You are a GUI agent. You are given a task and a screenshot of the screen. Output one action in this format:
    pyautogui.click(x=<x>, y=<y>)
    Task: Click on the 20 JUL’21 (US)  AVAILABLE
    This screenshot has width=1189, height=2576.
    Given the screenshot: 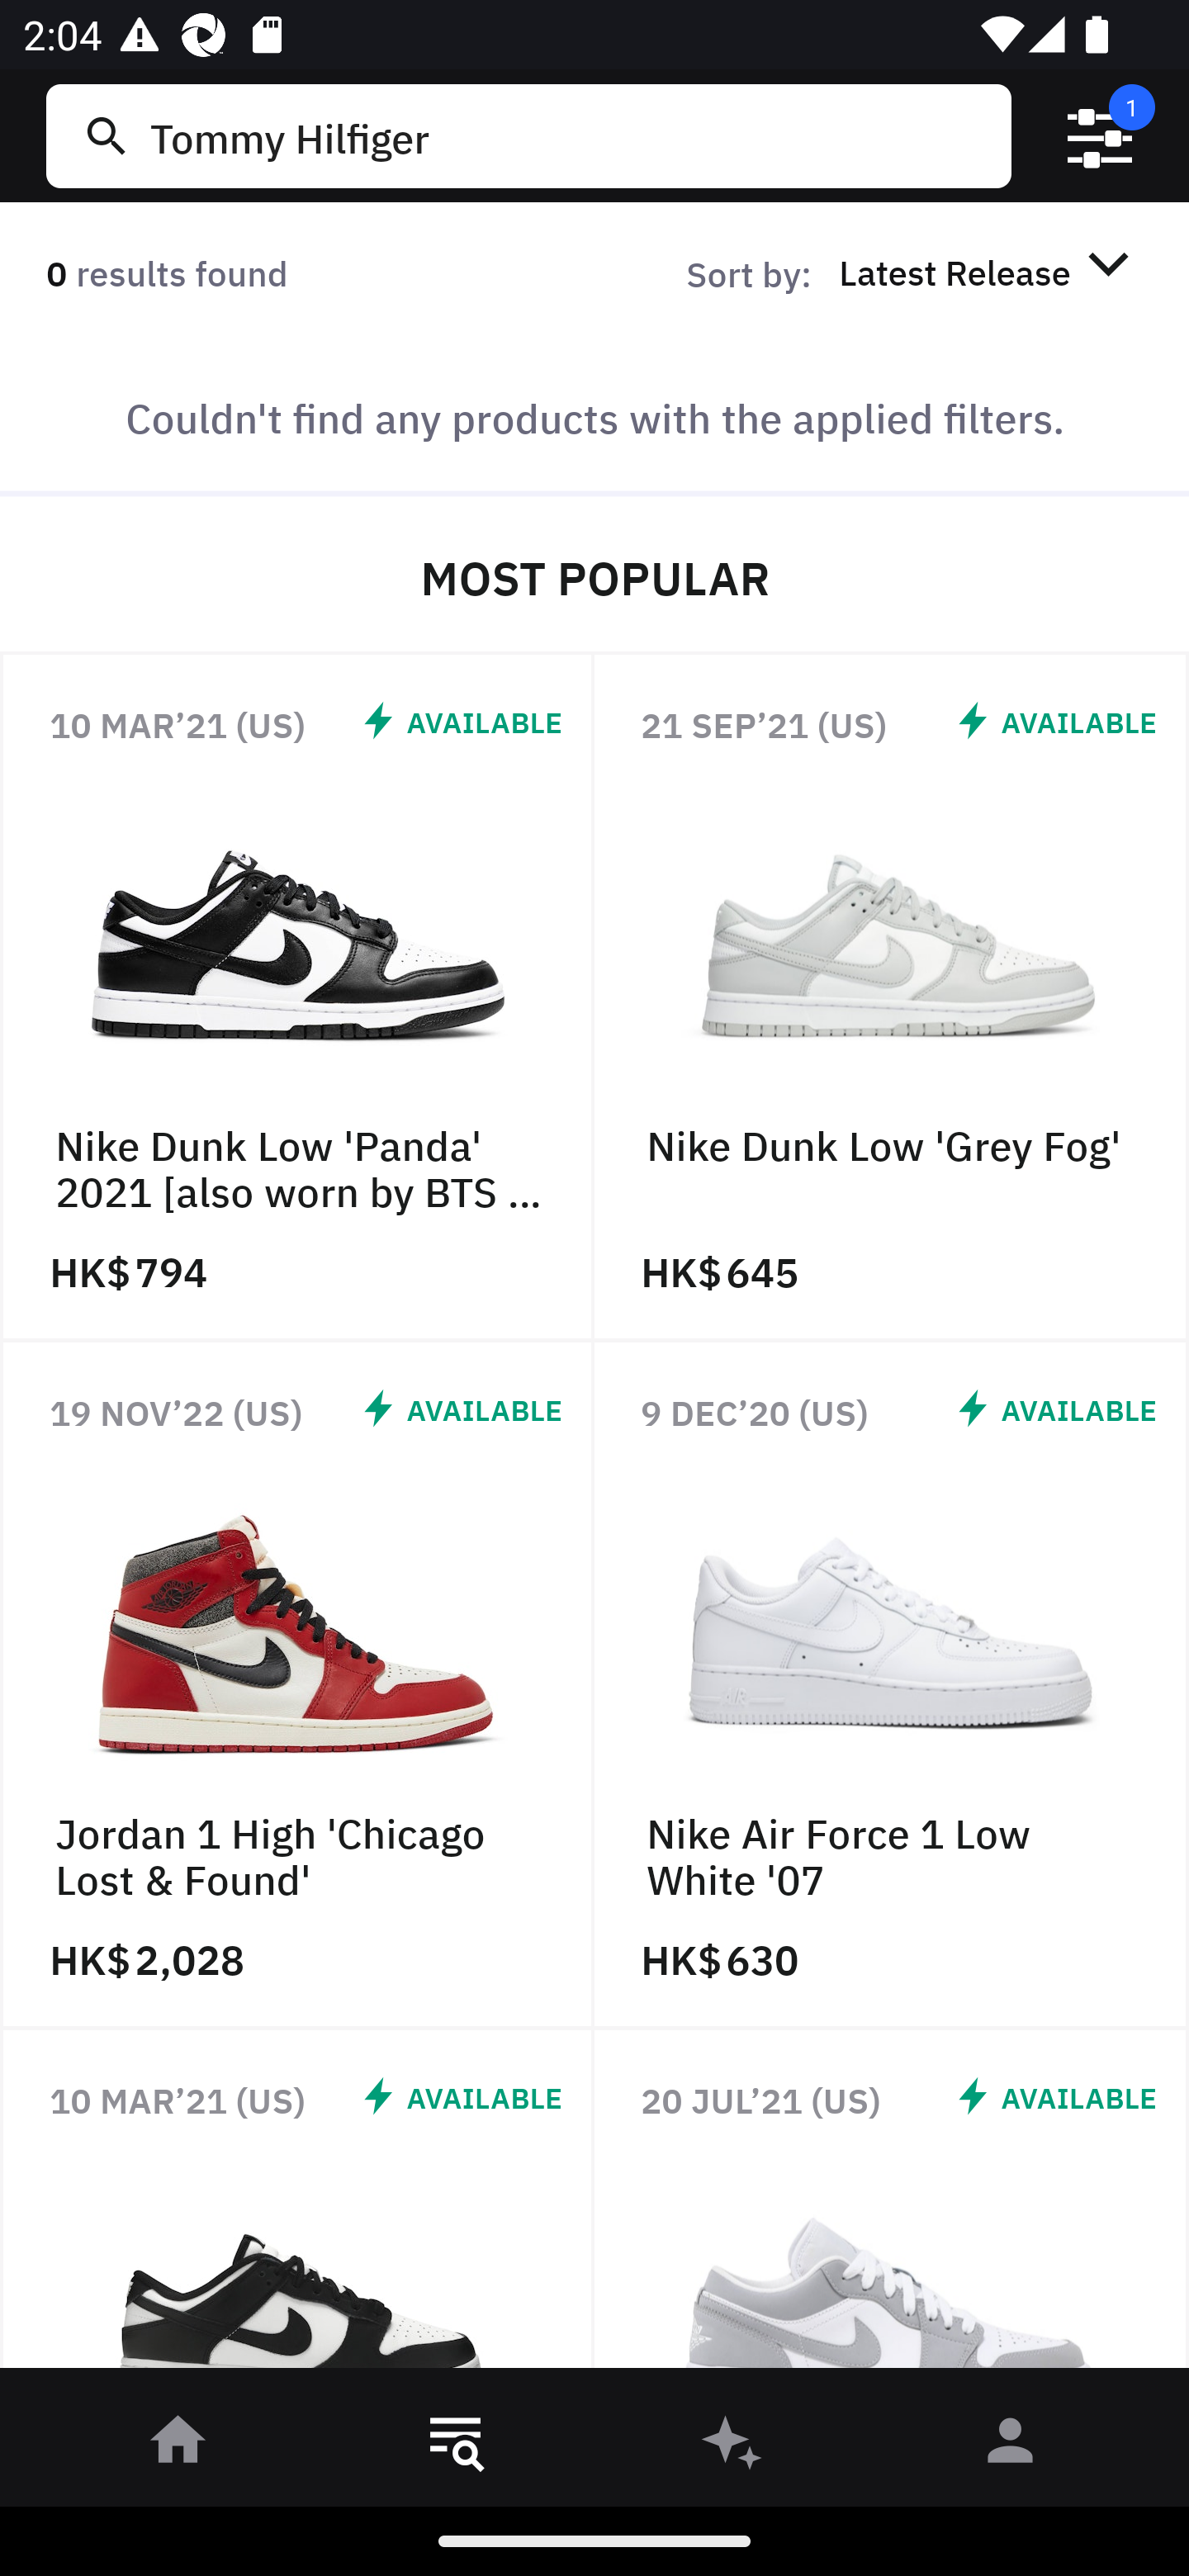 What is the action you would take?
    pyautogui.click(x=892, y=2208)
    